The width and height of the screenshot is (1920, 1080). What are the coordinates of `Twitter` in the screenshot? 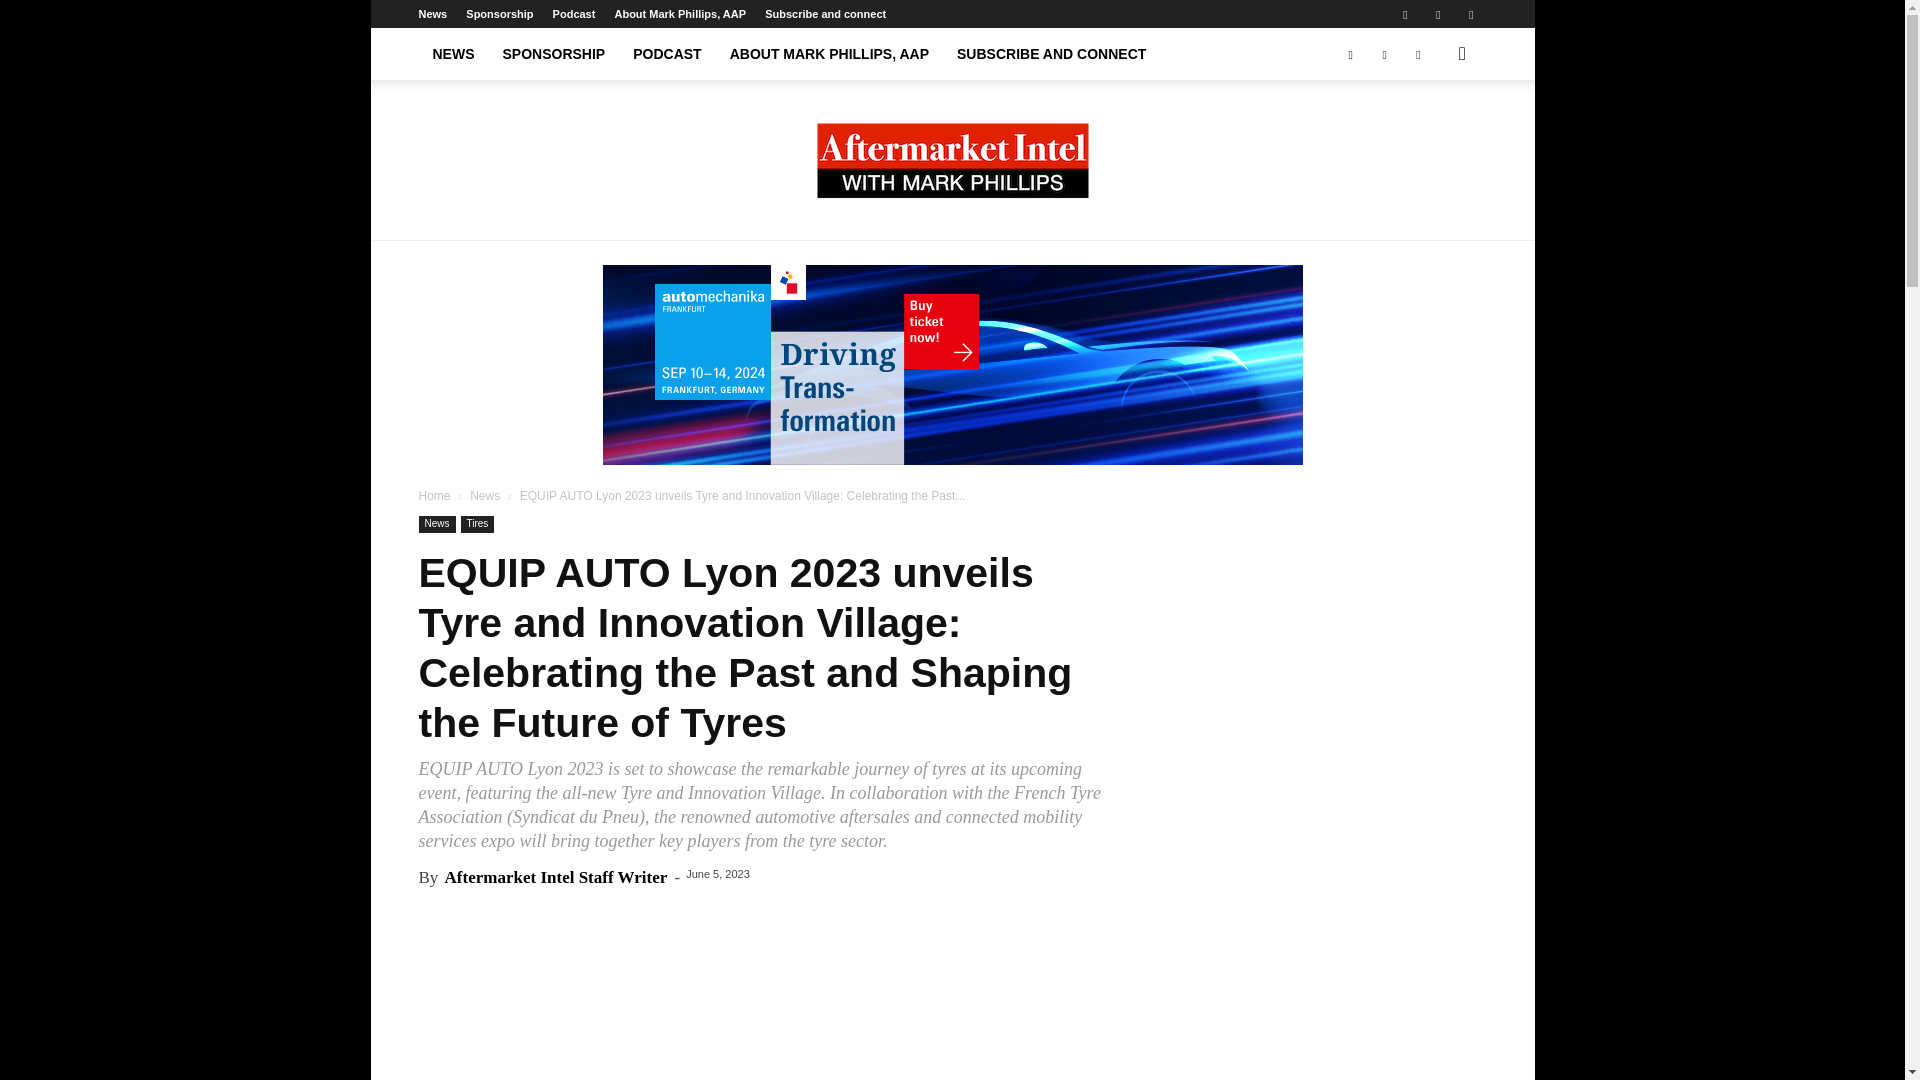 It's located at (1470, 14).